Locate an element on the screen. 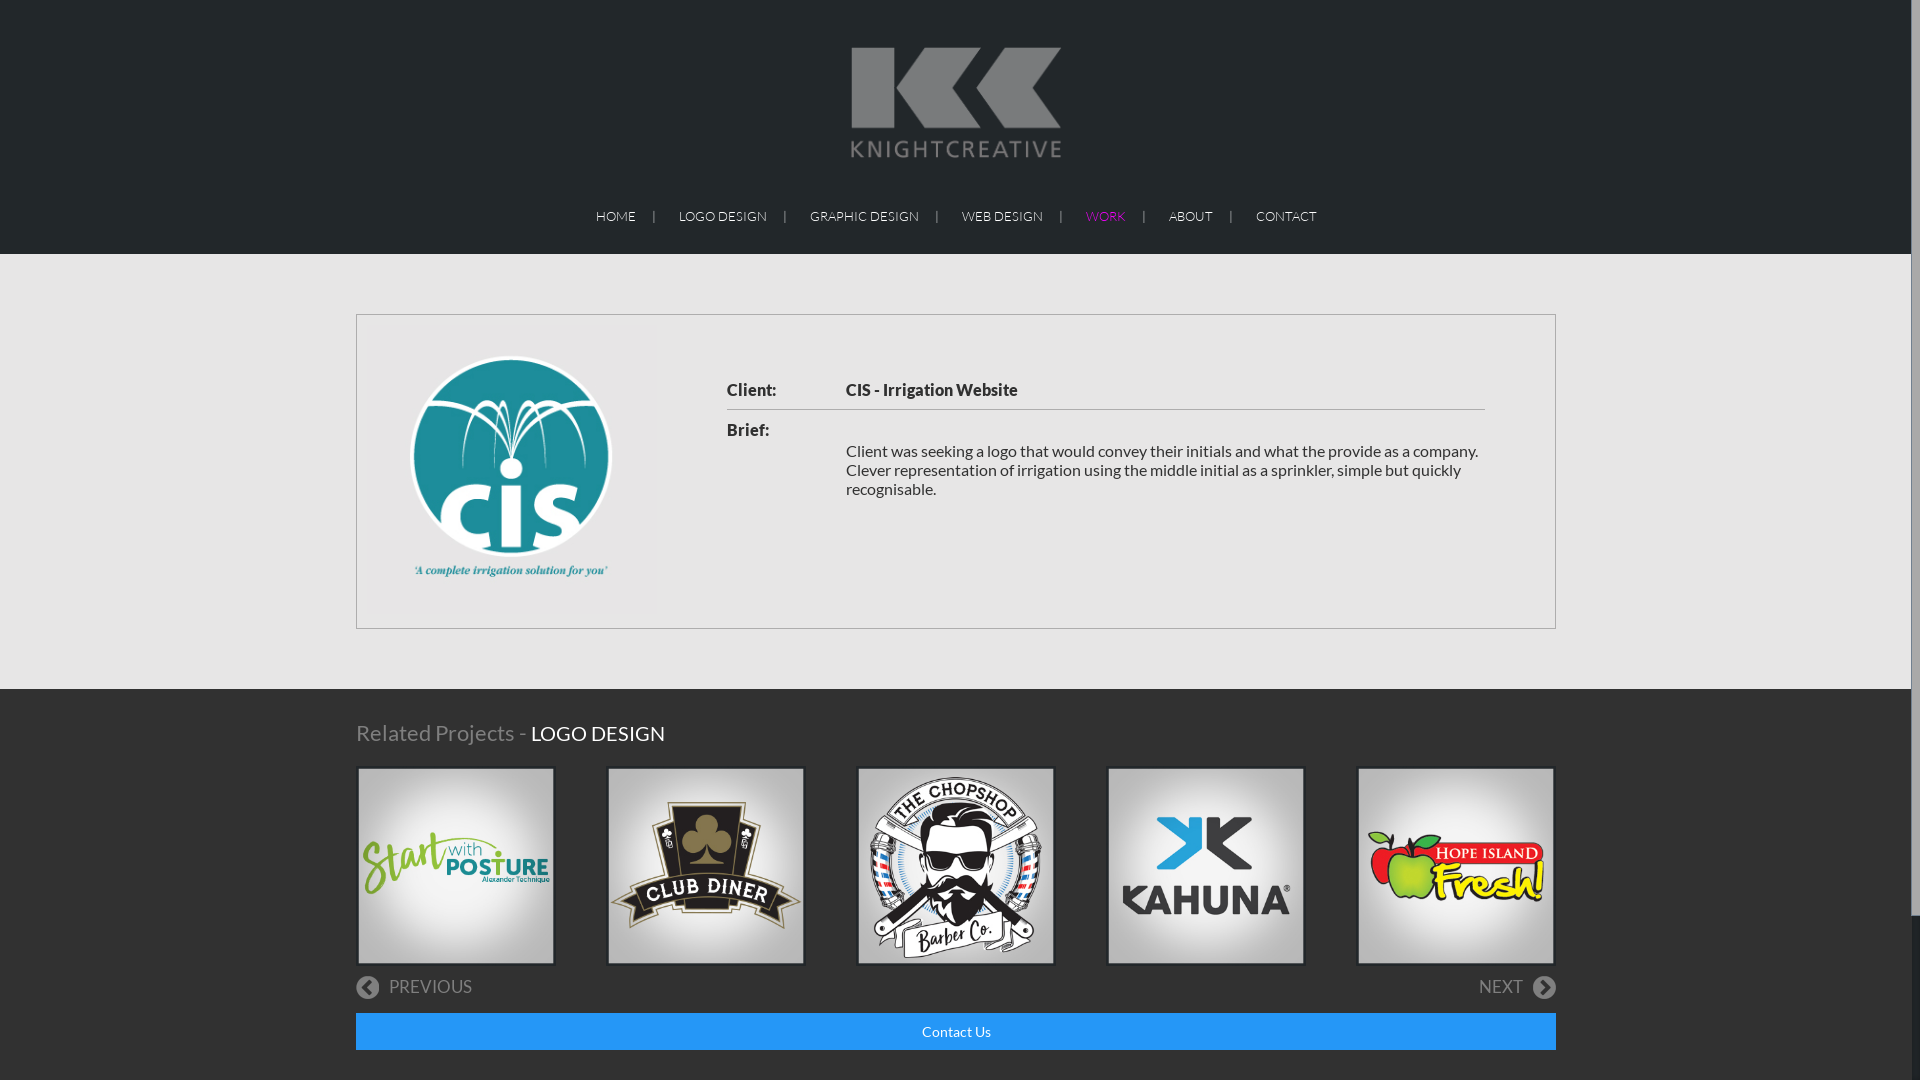 The height and width of the screenshot is (1080, 1920). Start with Posture is located at coordinates (456, 866).